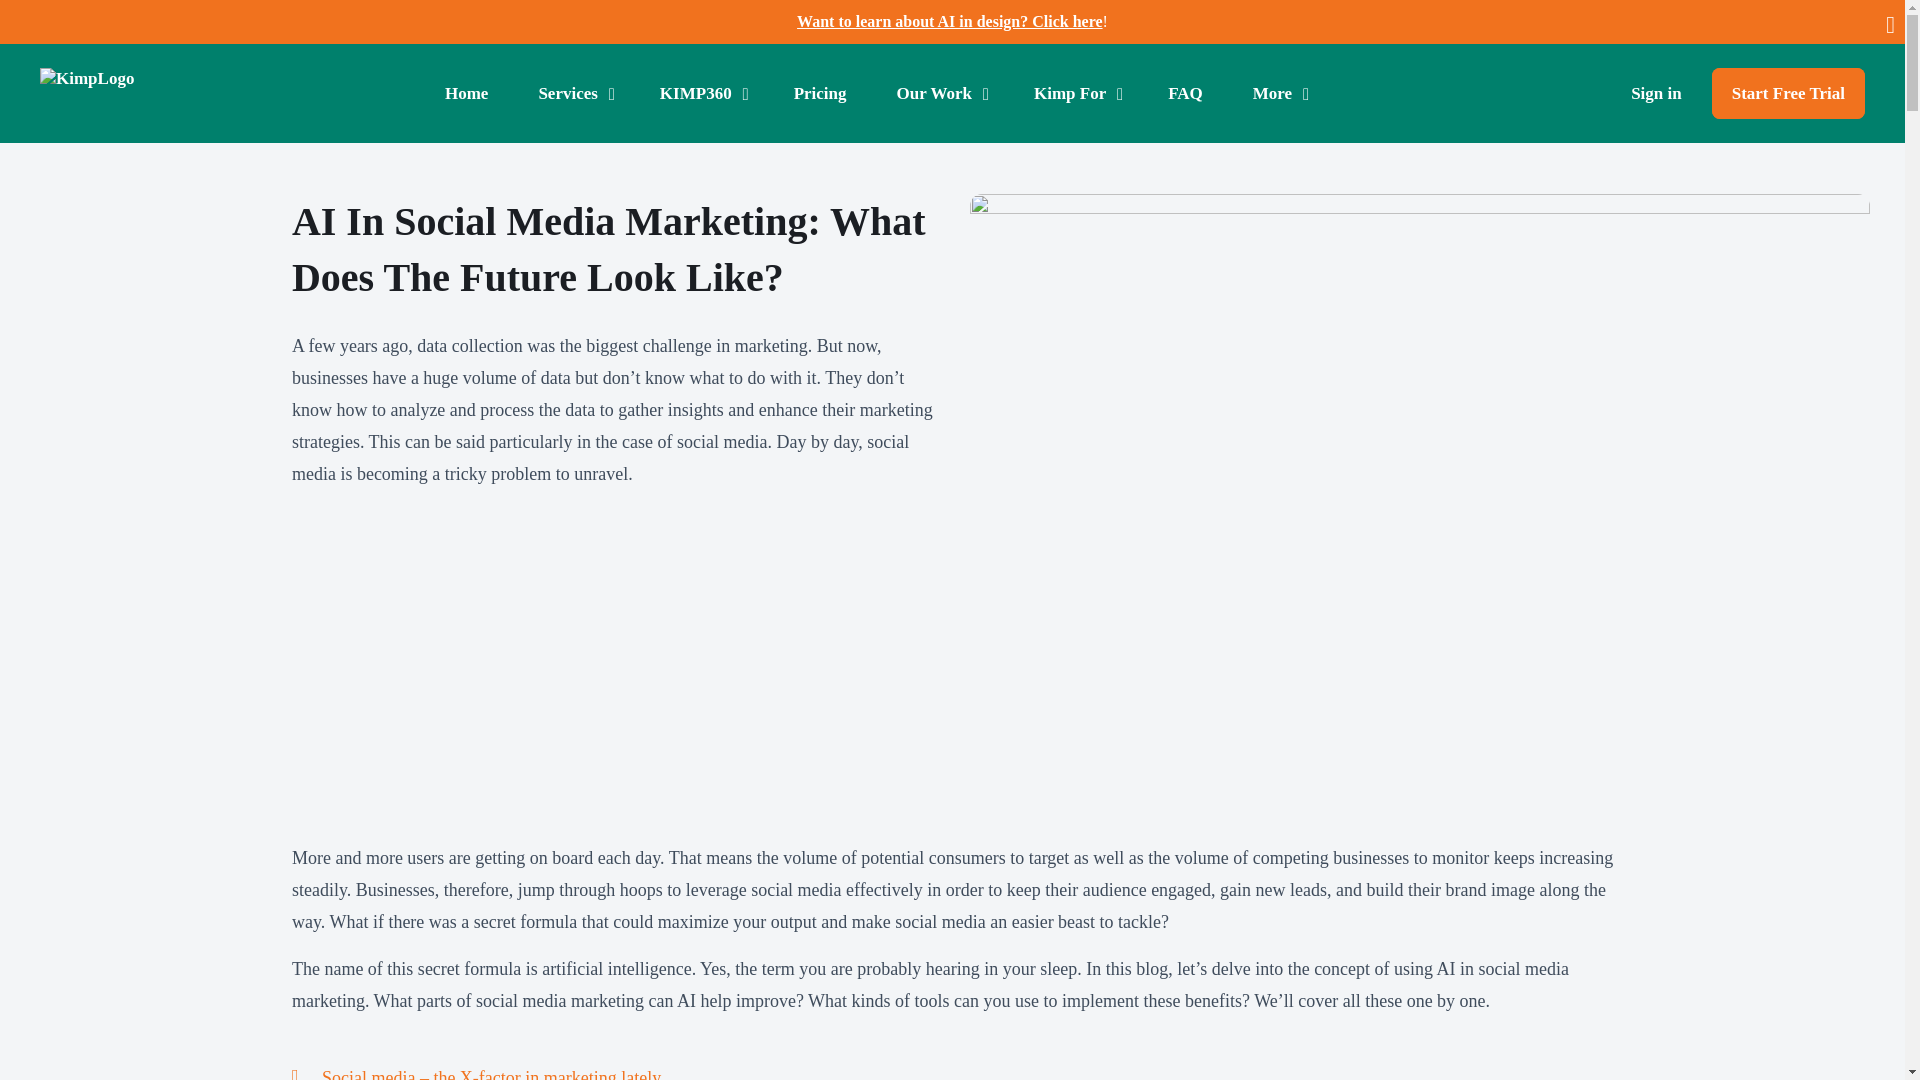 Image resolution: width=1920 pixels, height=1080 pixels. Describe the element at coordinates (466, 93) in the screenshot. I see `Home` at that location.